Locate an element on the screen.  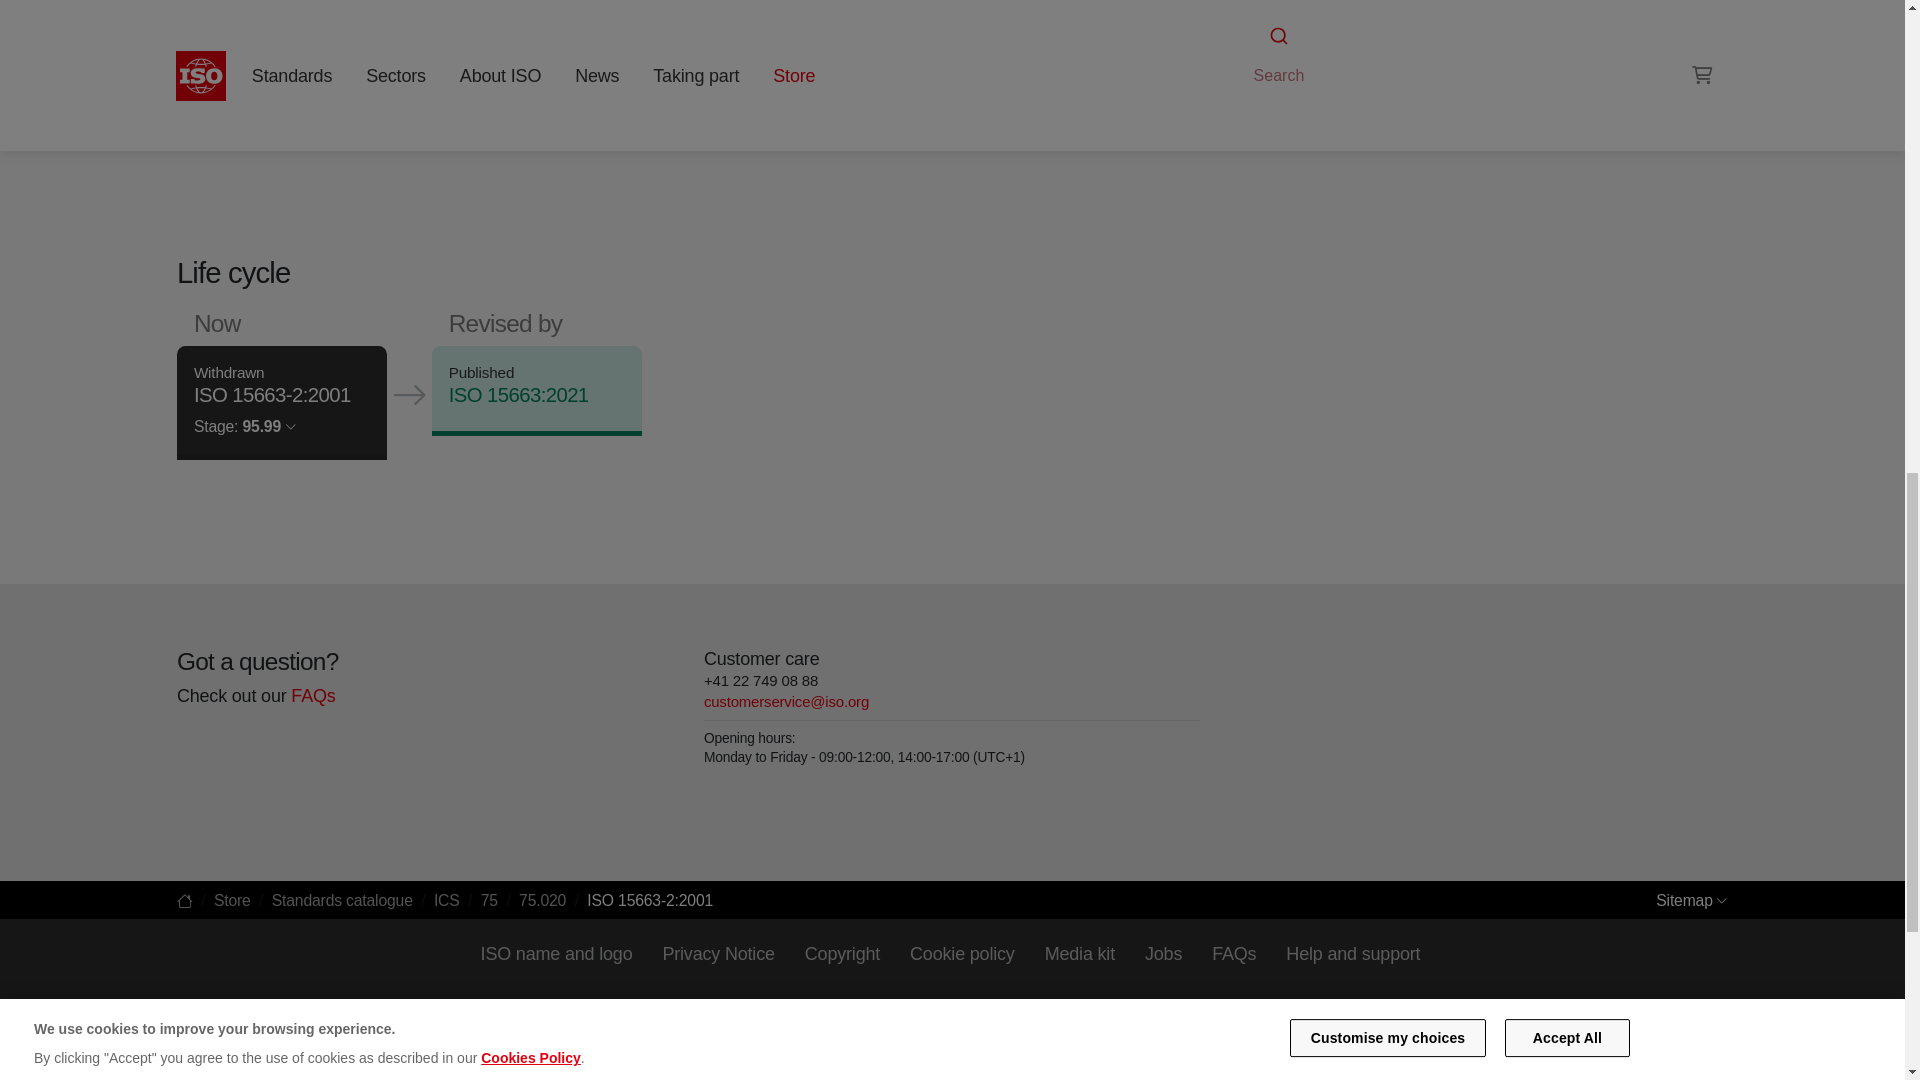
RSS is located at coordinates (1261, 50).